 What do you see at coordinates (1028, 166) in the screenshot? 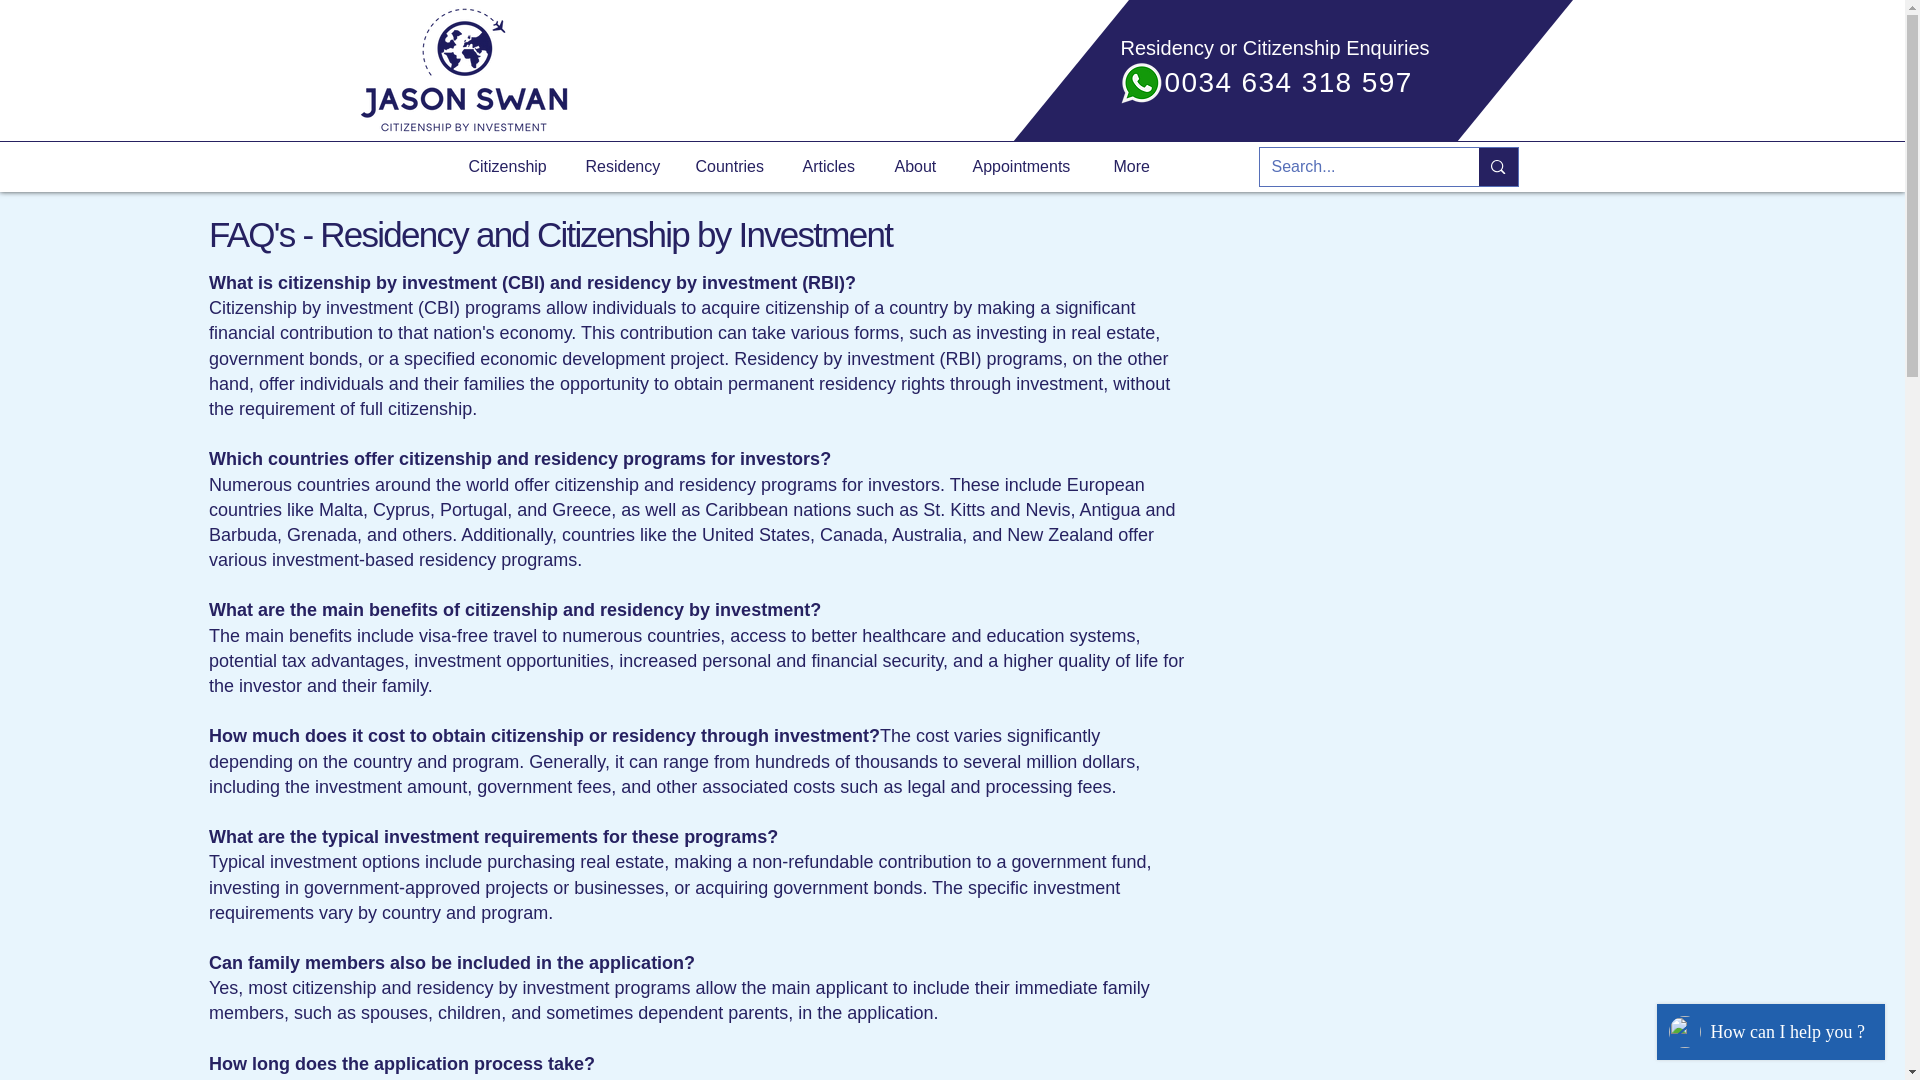
I see `Appointments` at bounding box center [1028, 166].